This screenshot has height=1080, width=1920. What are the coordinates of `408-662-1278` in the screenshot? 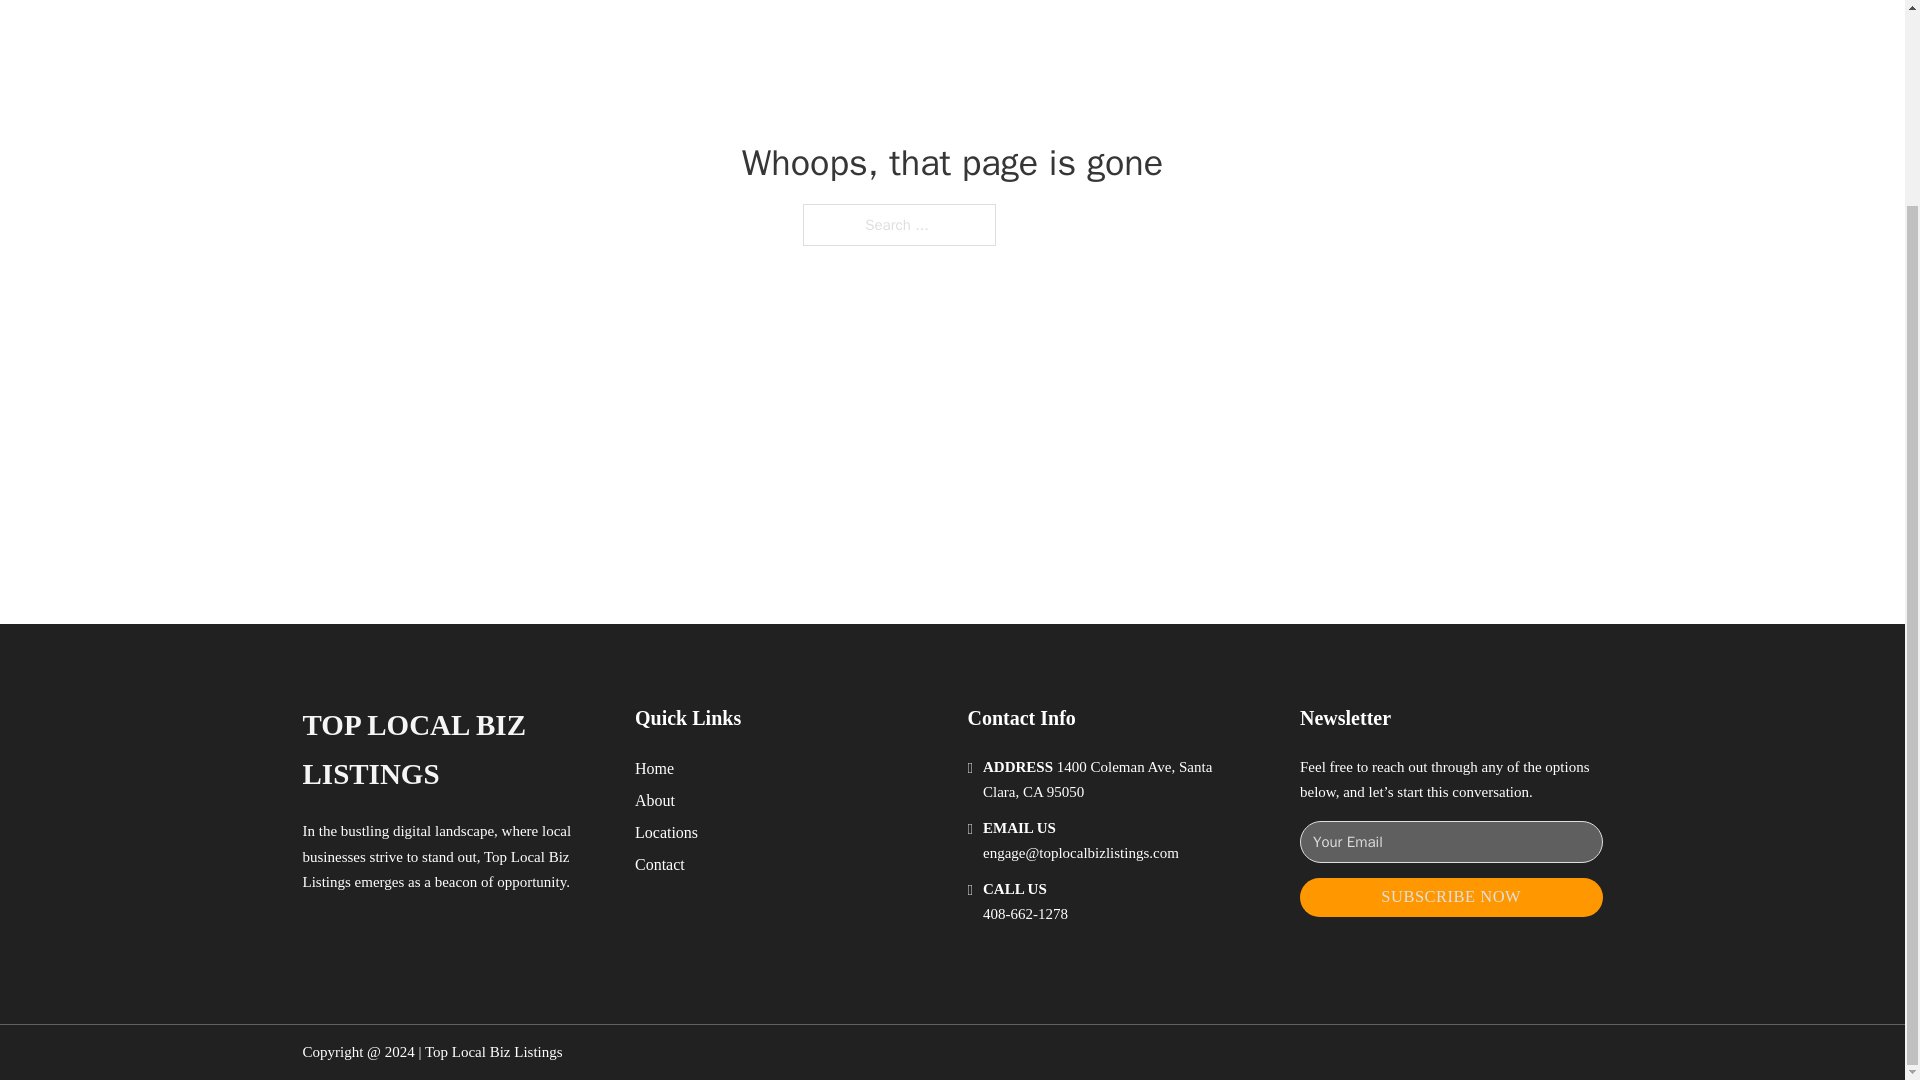 It's located at (1025, 914).